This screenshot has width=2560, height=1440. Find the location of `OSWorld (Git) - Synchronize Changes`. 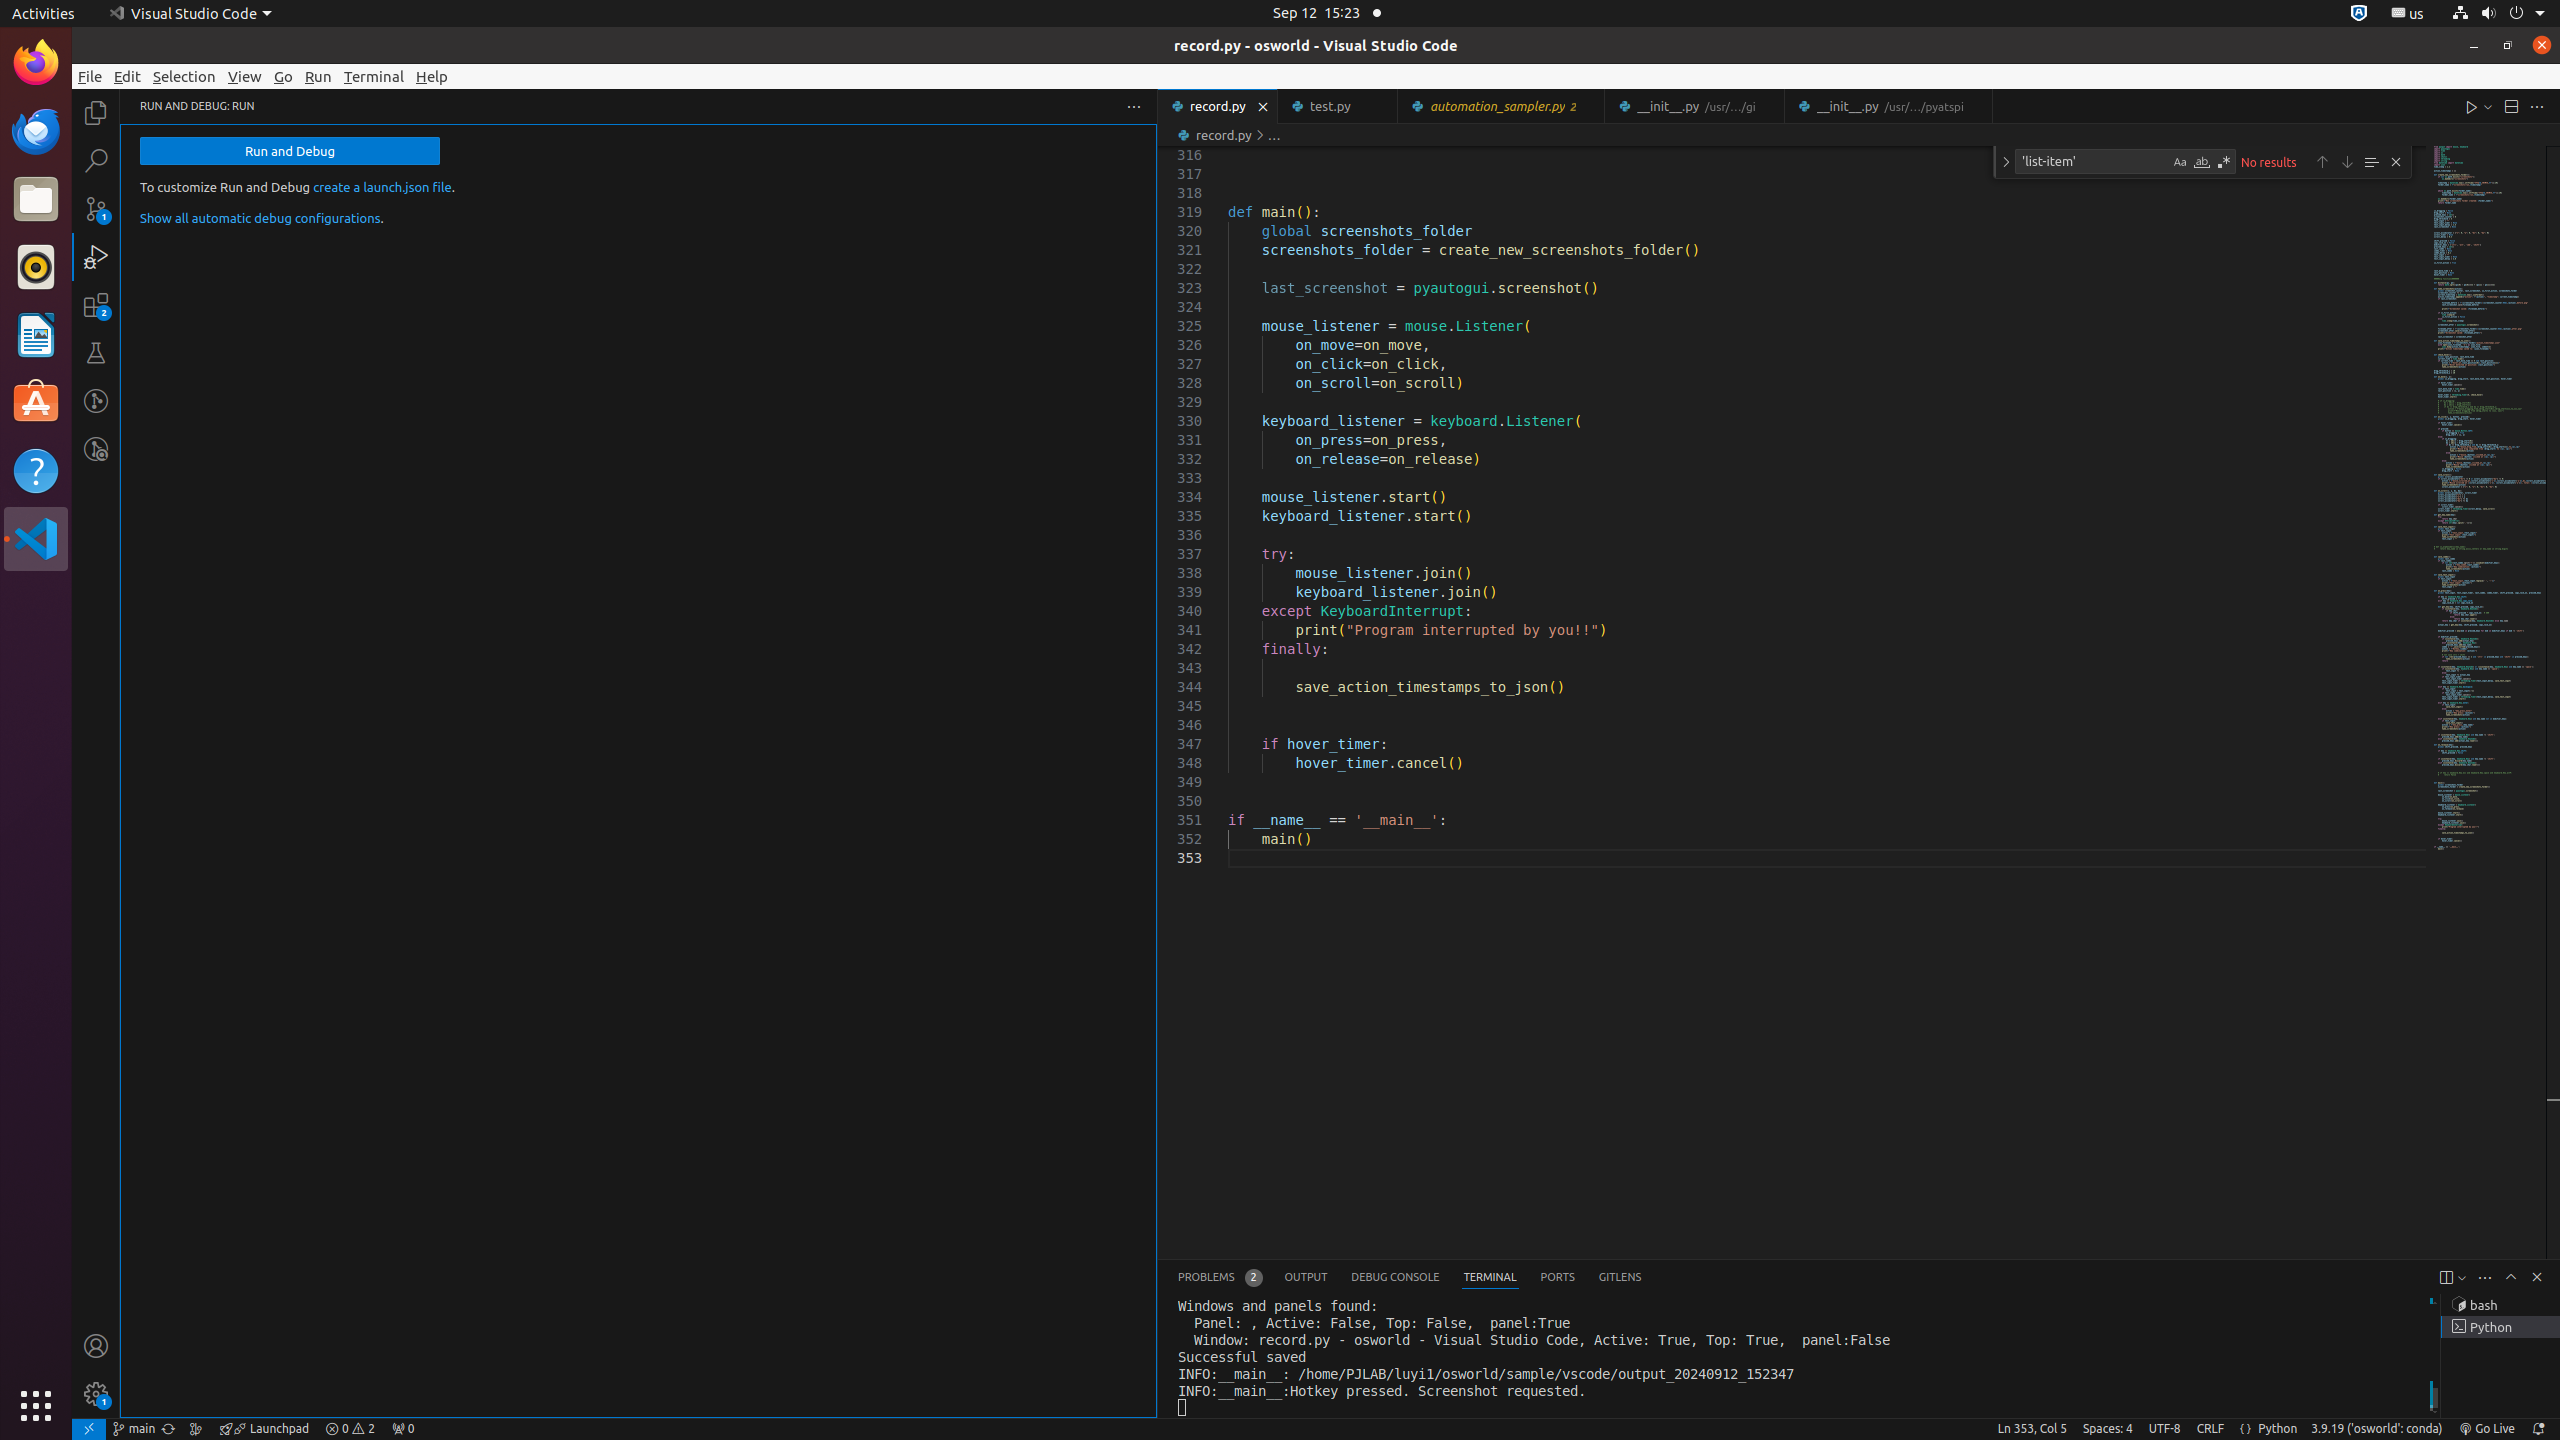

OSWorld (Git) - Synchronize Changes is located at coordinates (168, 1429).